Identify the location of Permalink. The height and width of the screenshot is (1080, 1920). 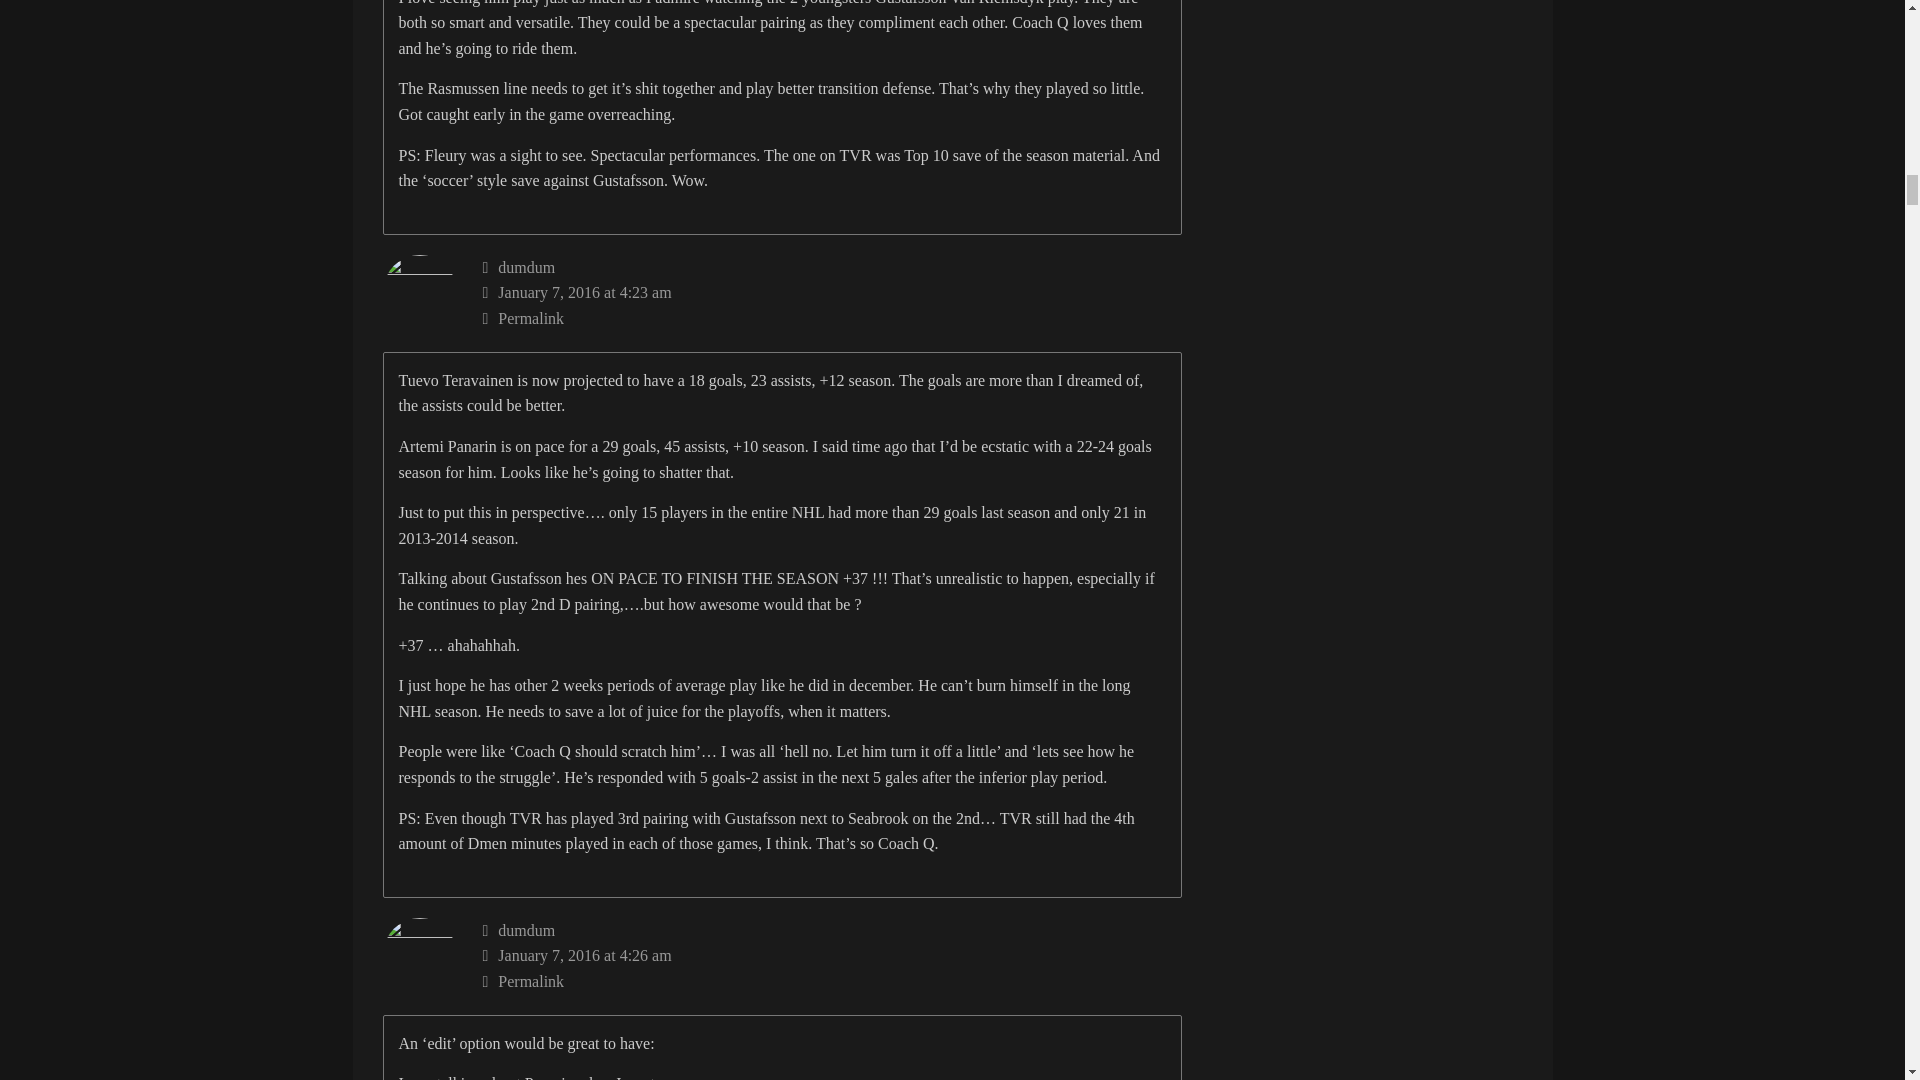
(832, 981).